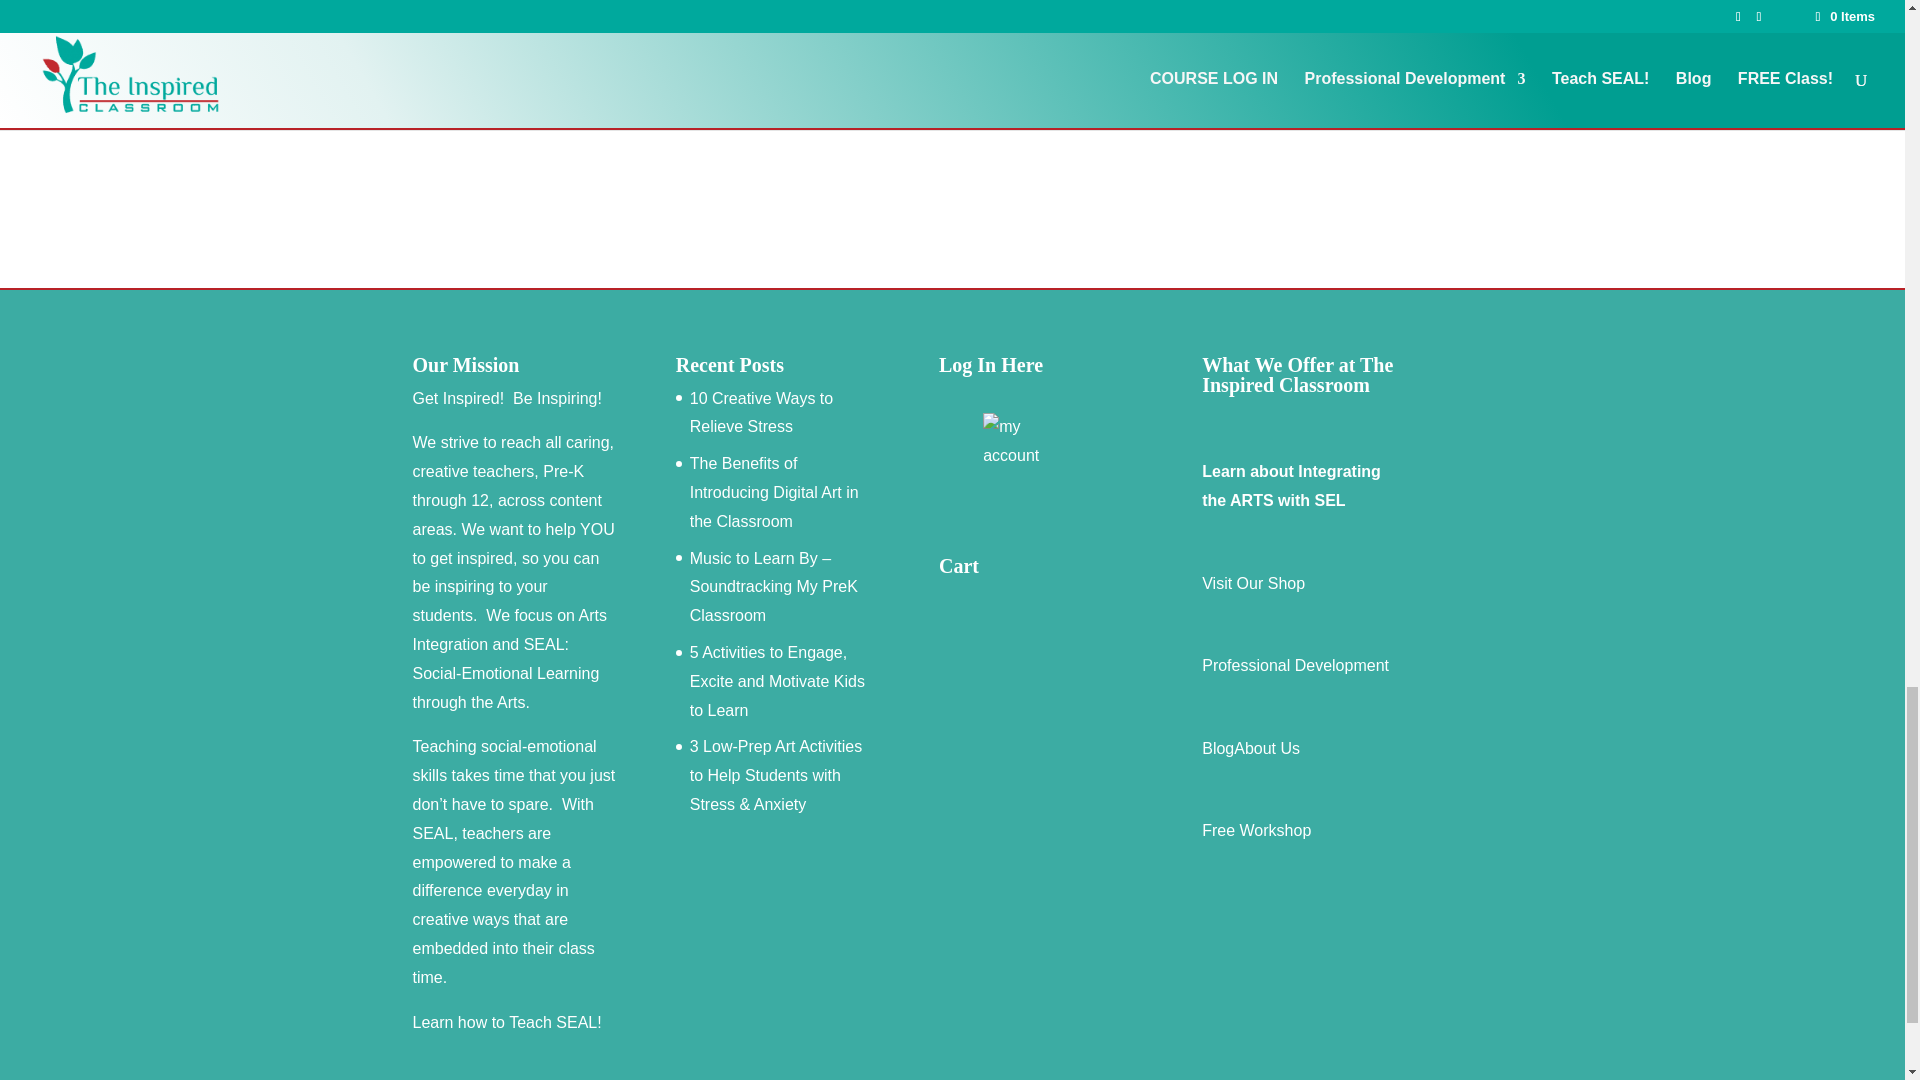 The image size is (1920, 1080). What do you see at coordinates (777, 681) in the screenshot?
I see `5 Activities to Engage, Excite and Motivate Kids to Learn` at bounding box center [777, 681].